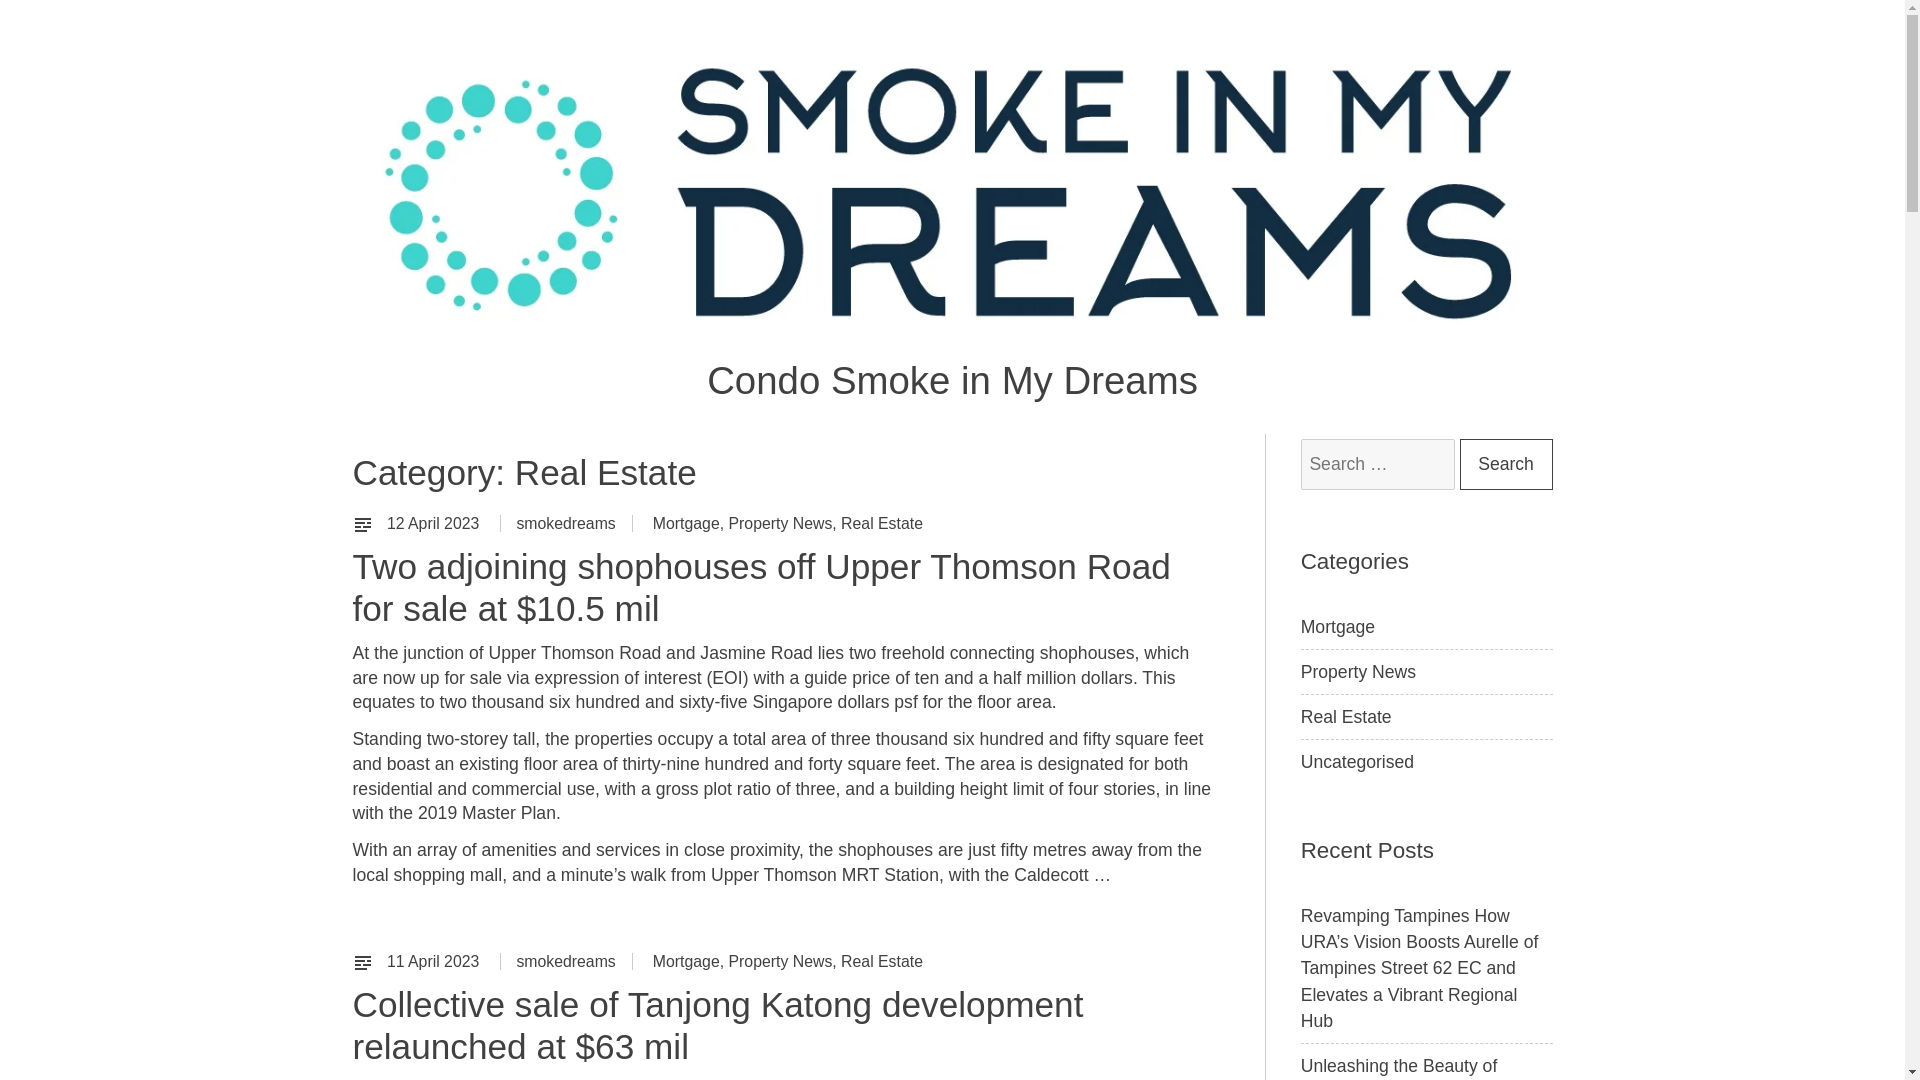 This screenshot has width=1920, height=1080. I want to click on Mortgage, so click(686, 524).